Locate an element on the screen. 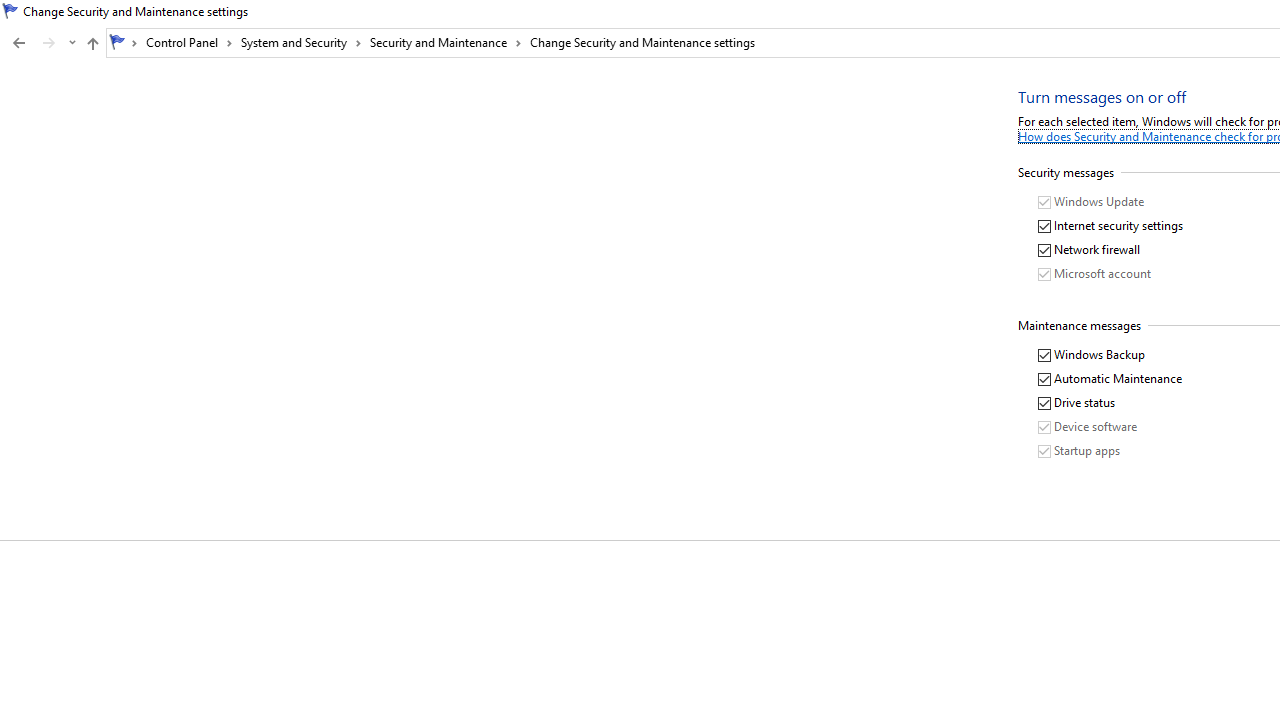  Windows Update is located at coordinates (1092, 202).